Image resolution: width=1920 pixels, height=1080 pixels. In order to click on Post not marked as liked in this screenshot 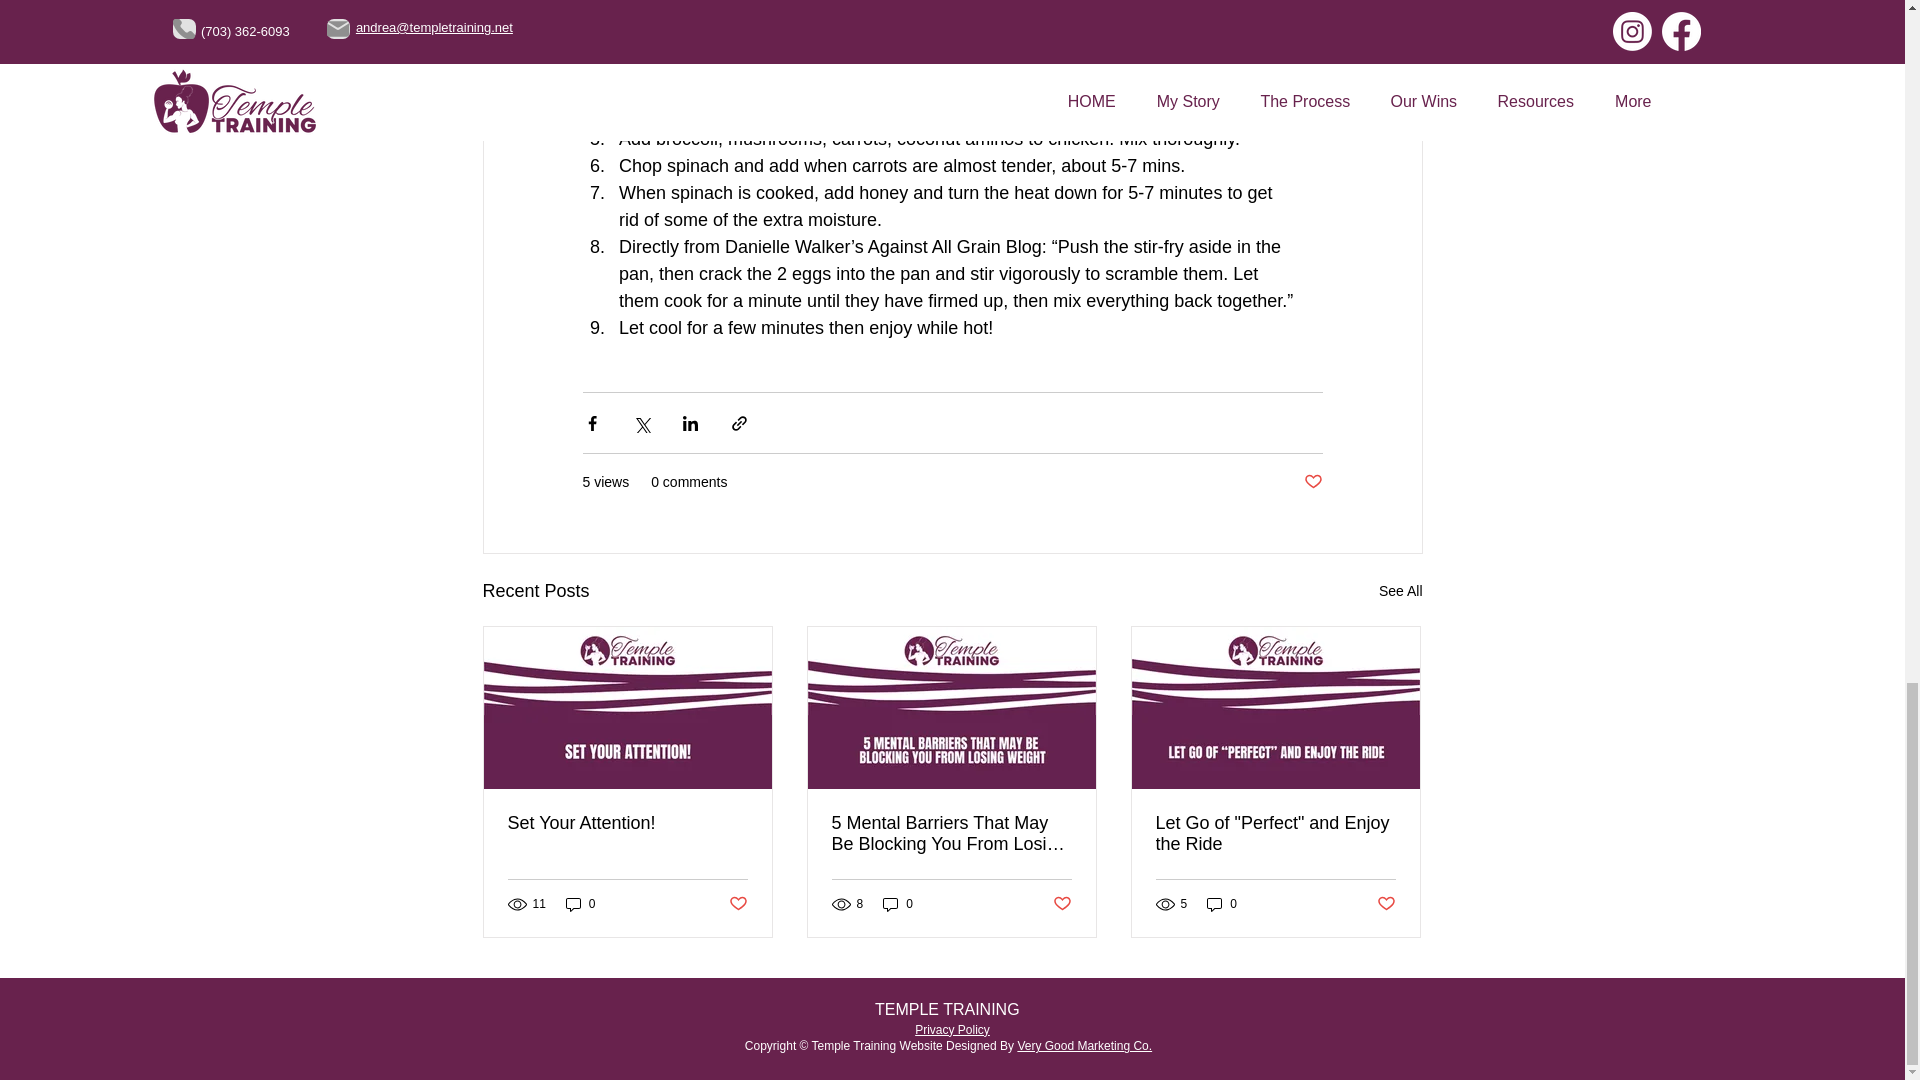, I will do `click(1312, 482)`.